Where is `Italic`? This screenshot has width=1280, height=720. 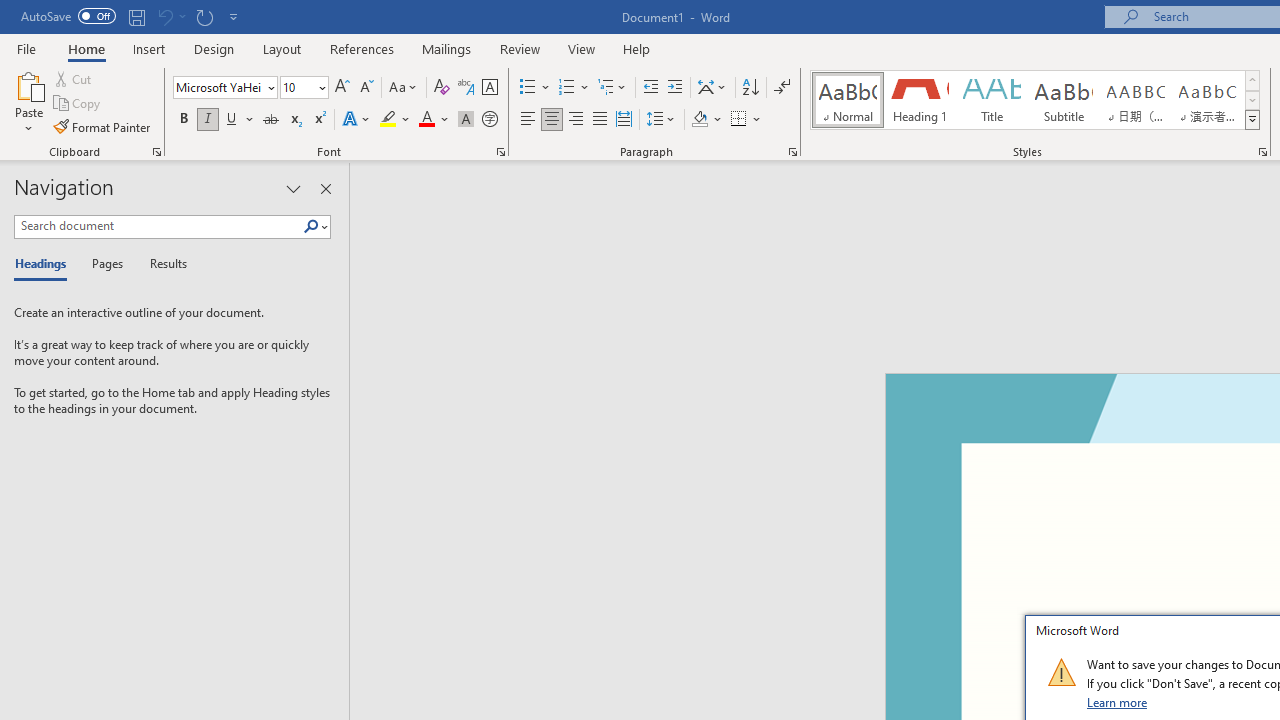
Italic is located at coordinates (208, 120).